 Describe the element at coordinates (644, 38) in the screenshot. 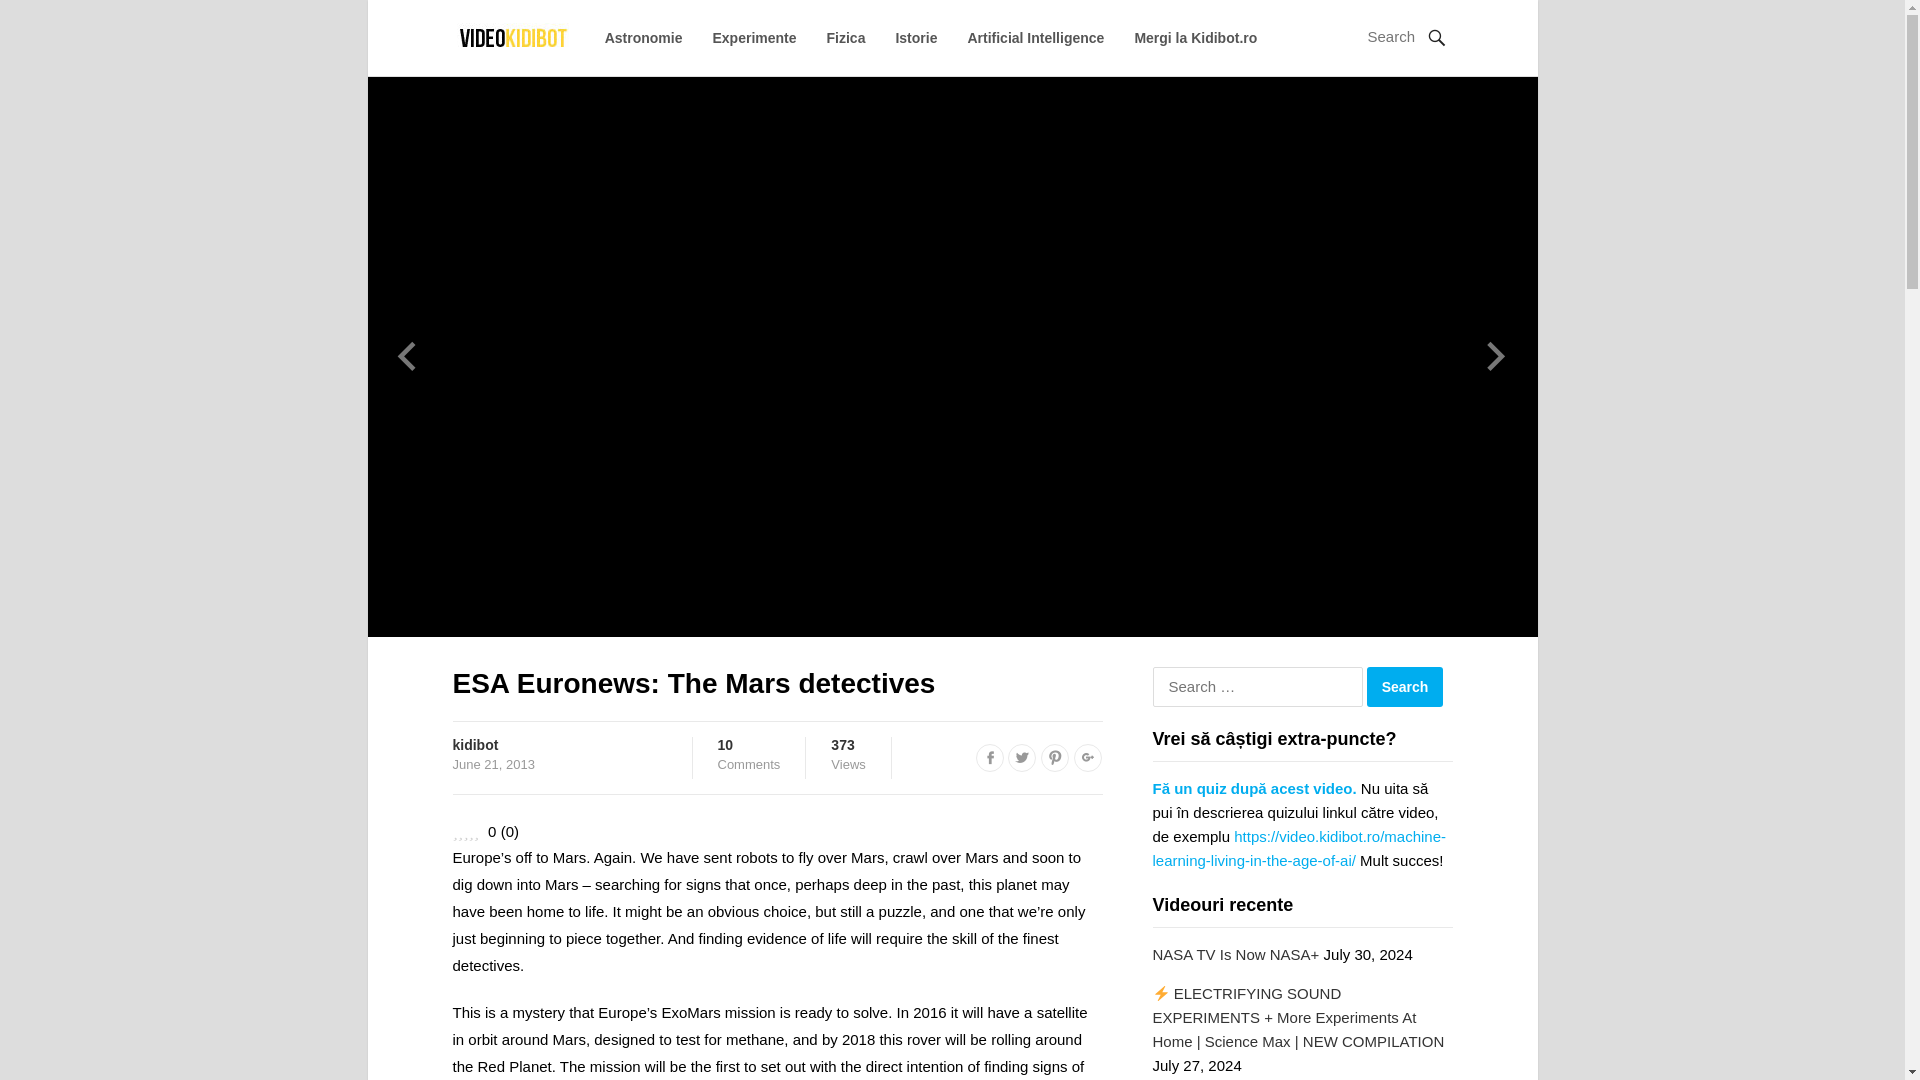

I see `Astronomie` at that location.